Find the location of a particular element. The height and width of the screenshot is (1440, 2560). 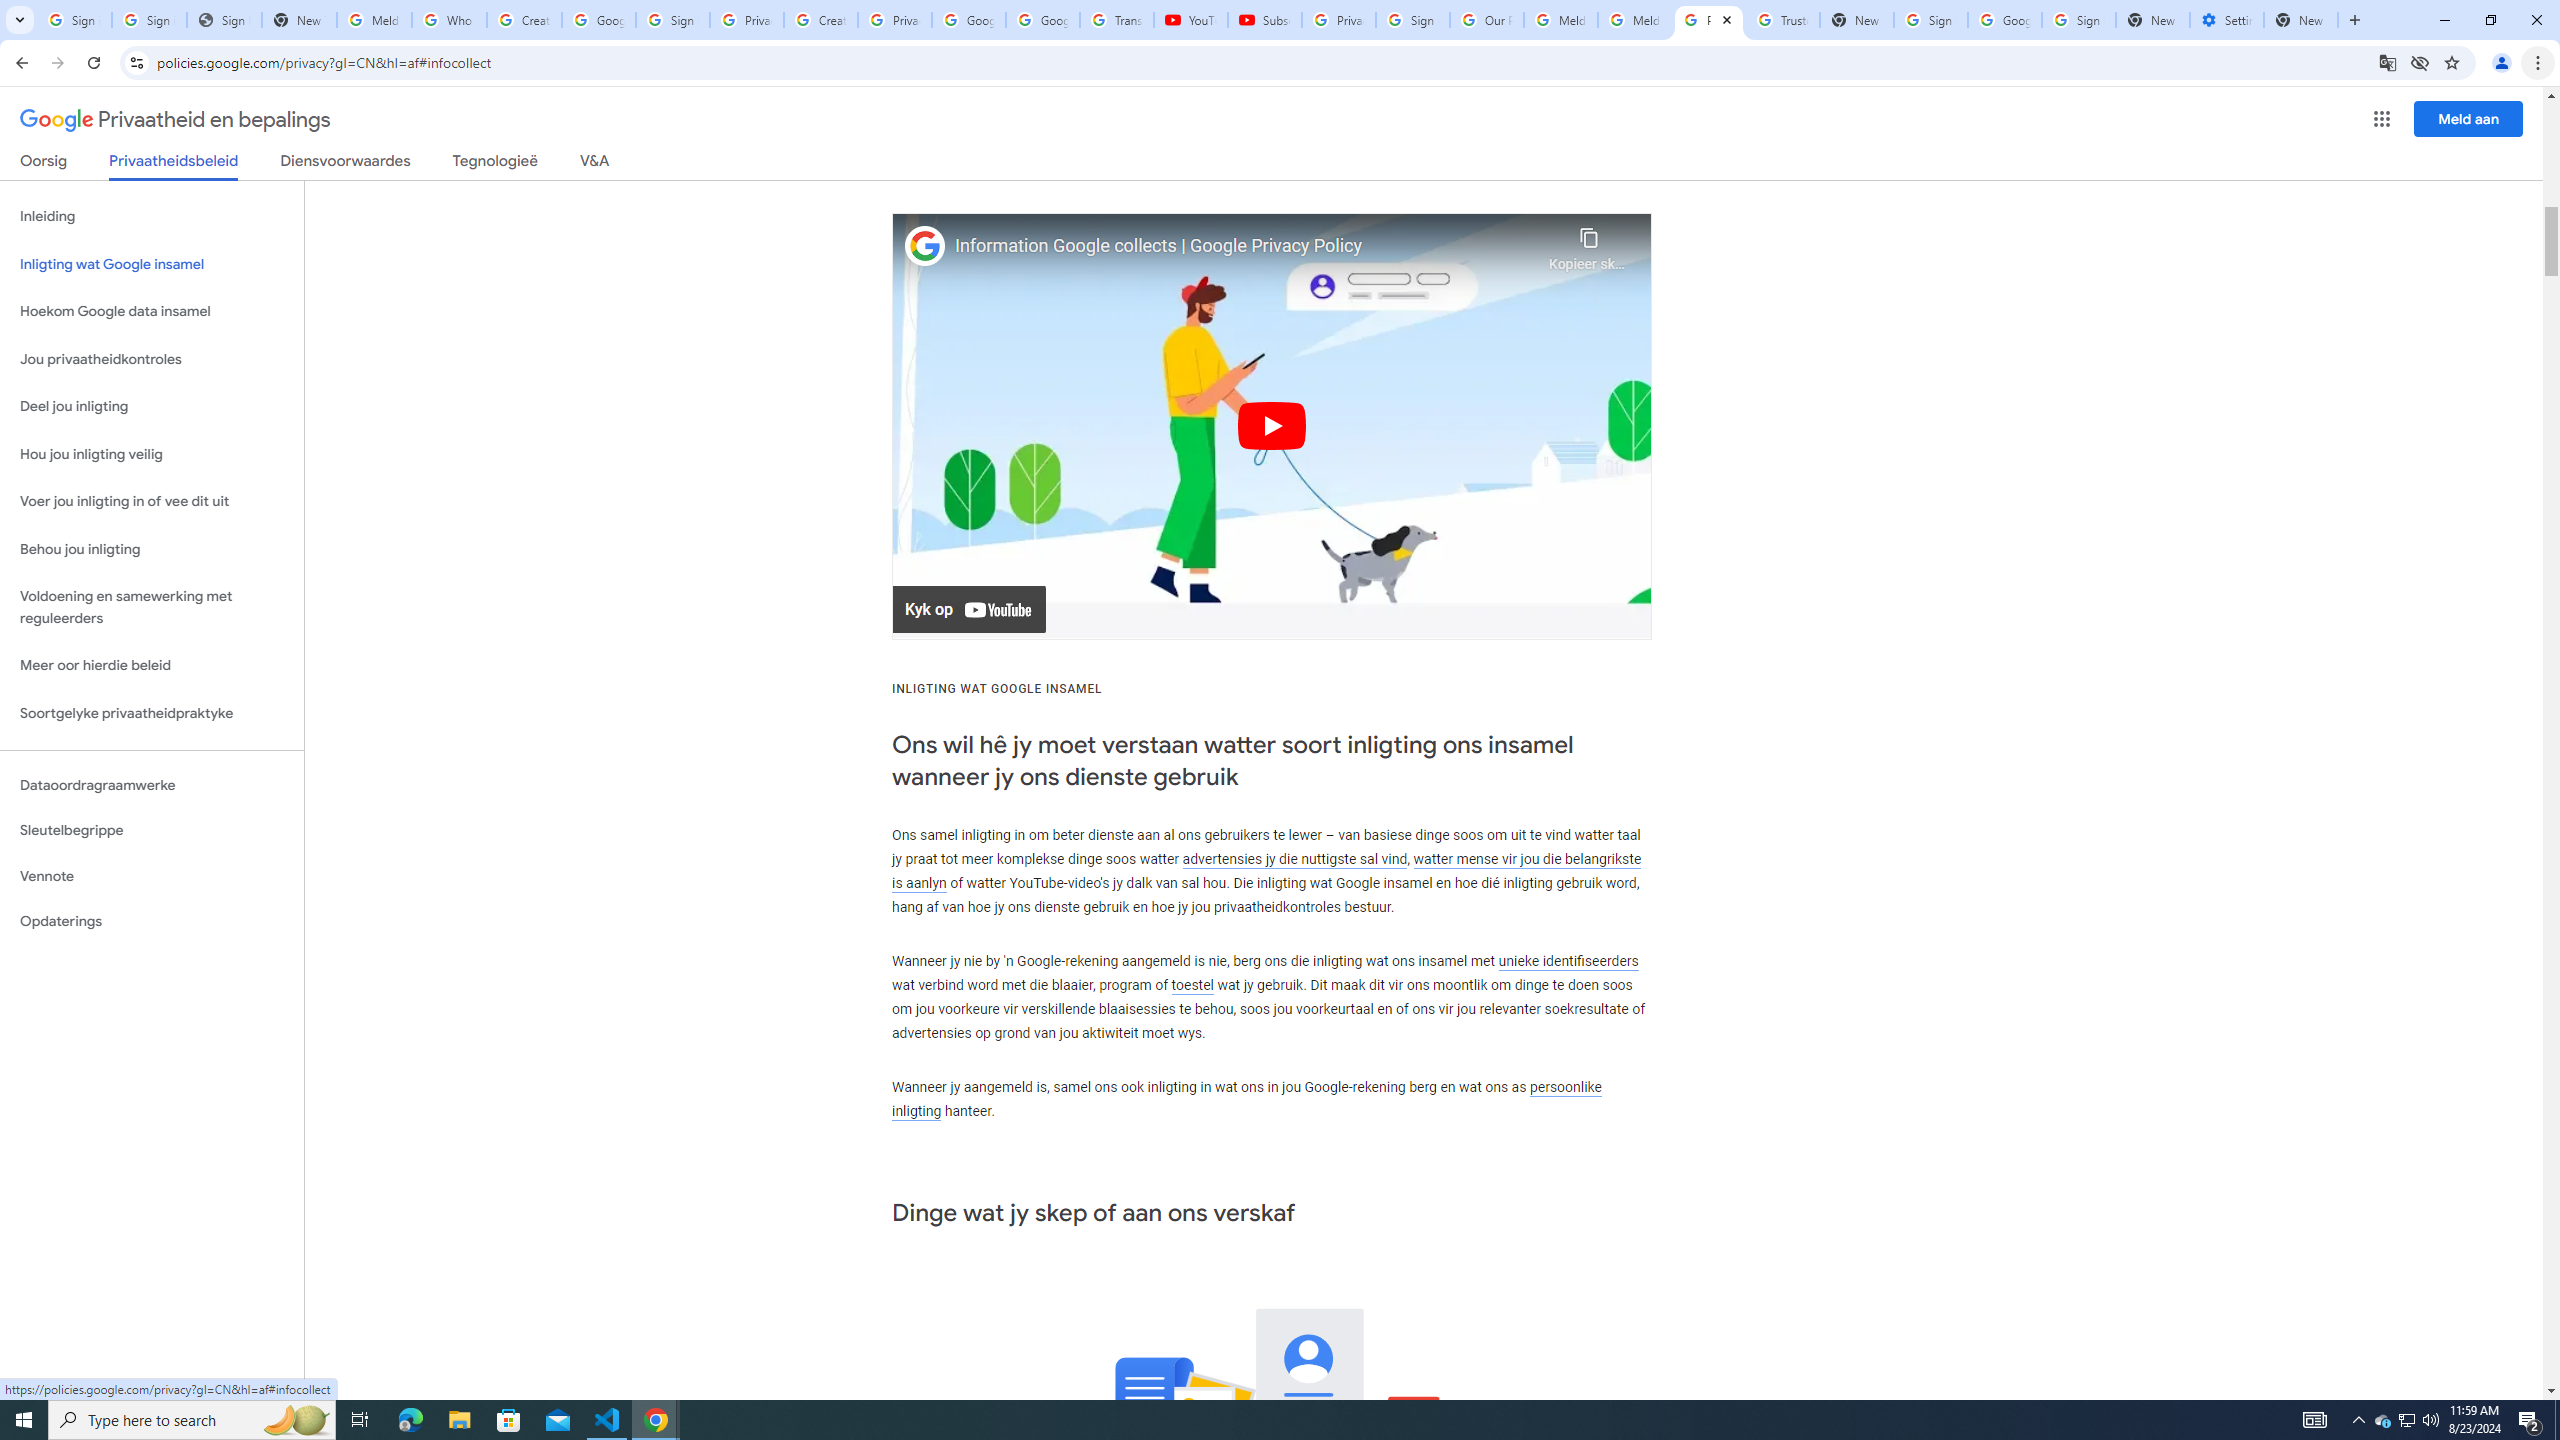

New Tab is located at coordinates (2301, 20).